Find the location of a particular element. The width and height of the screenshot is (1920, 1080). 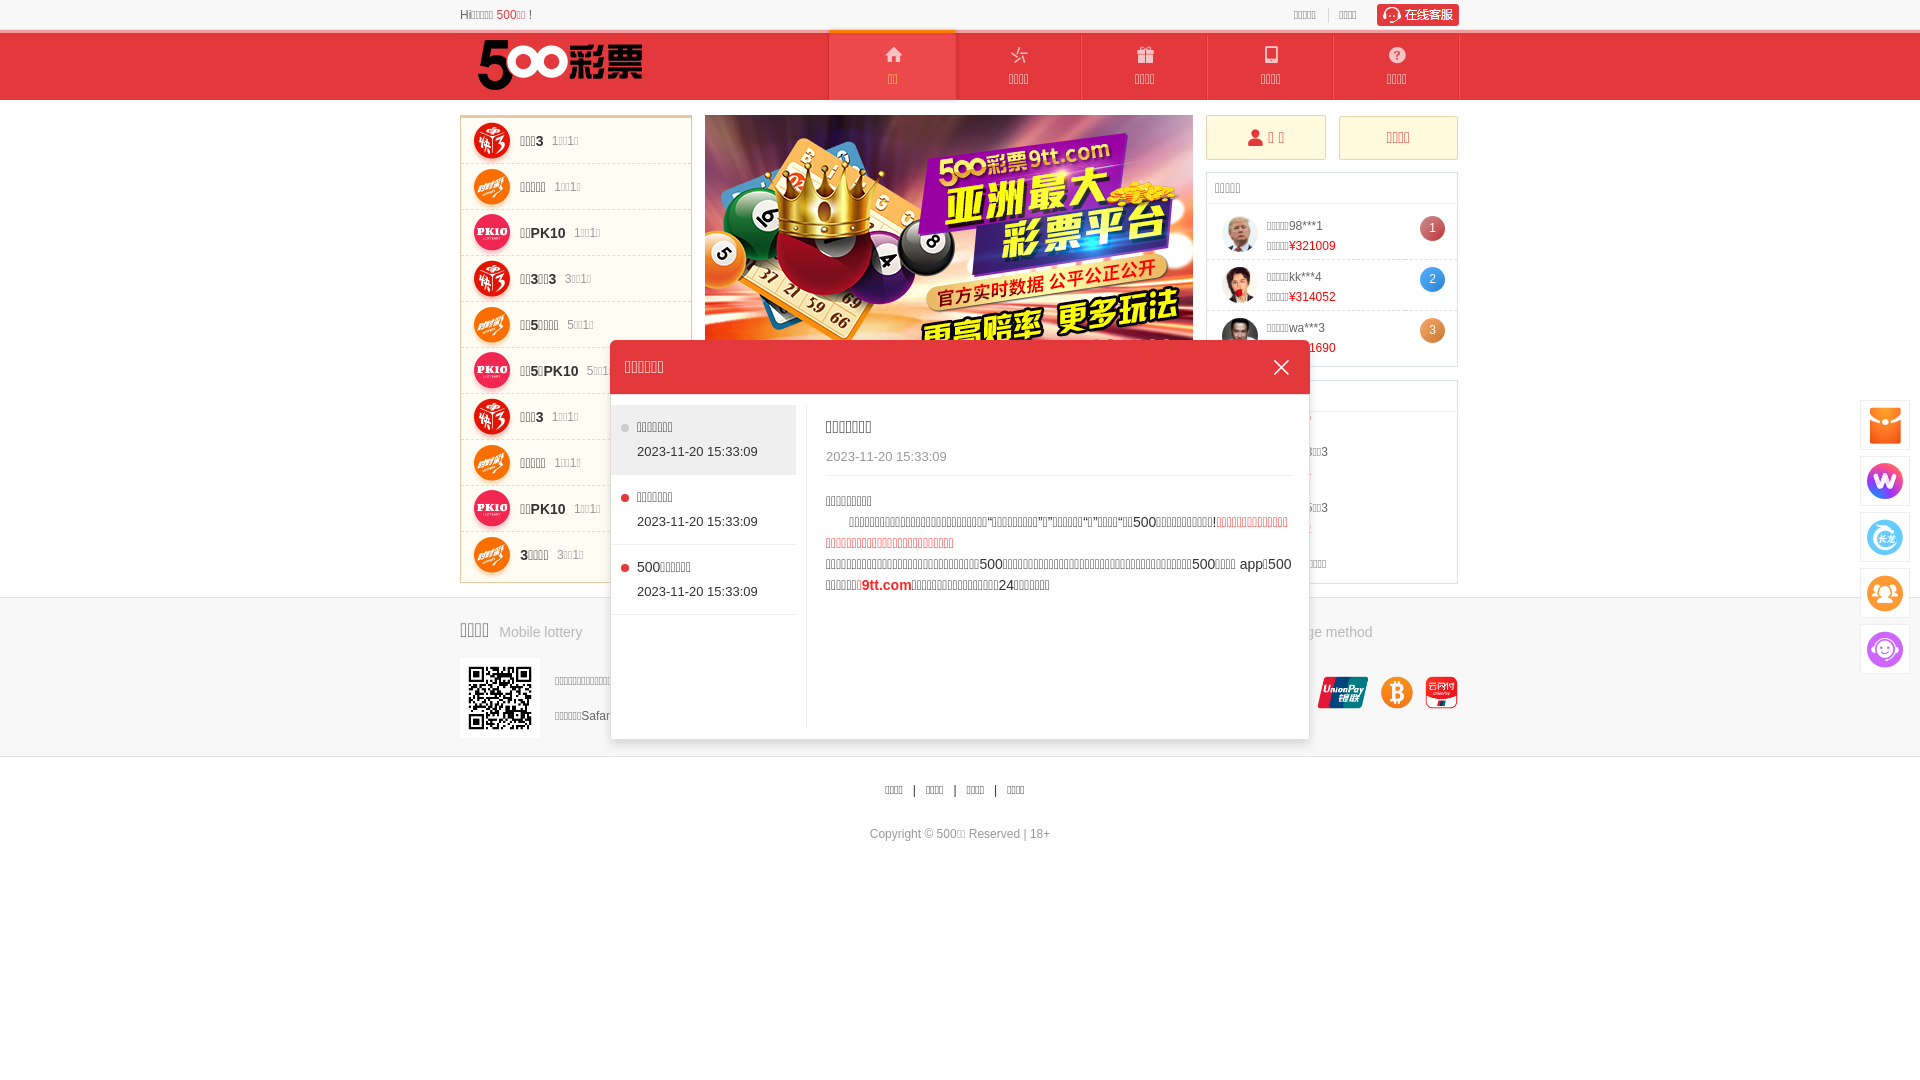

| is located at coordinates (996, 790).